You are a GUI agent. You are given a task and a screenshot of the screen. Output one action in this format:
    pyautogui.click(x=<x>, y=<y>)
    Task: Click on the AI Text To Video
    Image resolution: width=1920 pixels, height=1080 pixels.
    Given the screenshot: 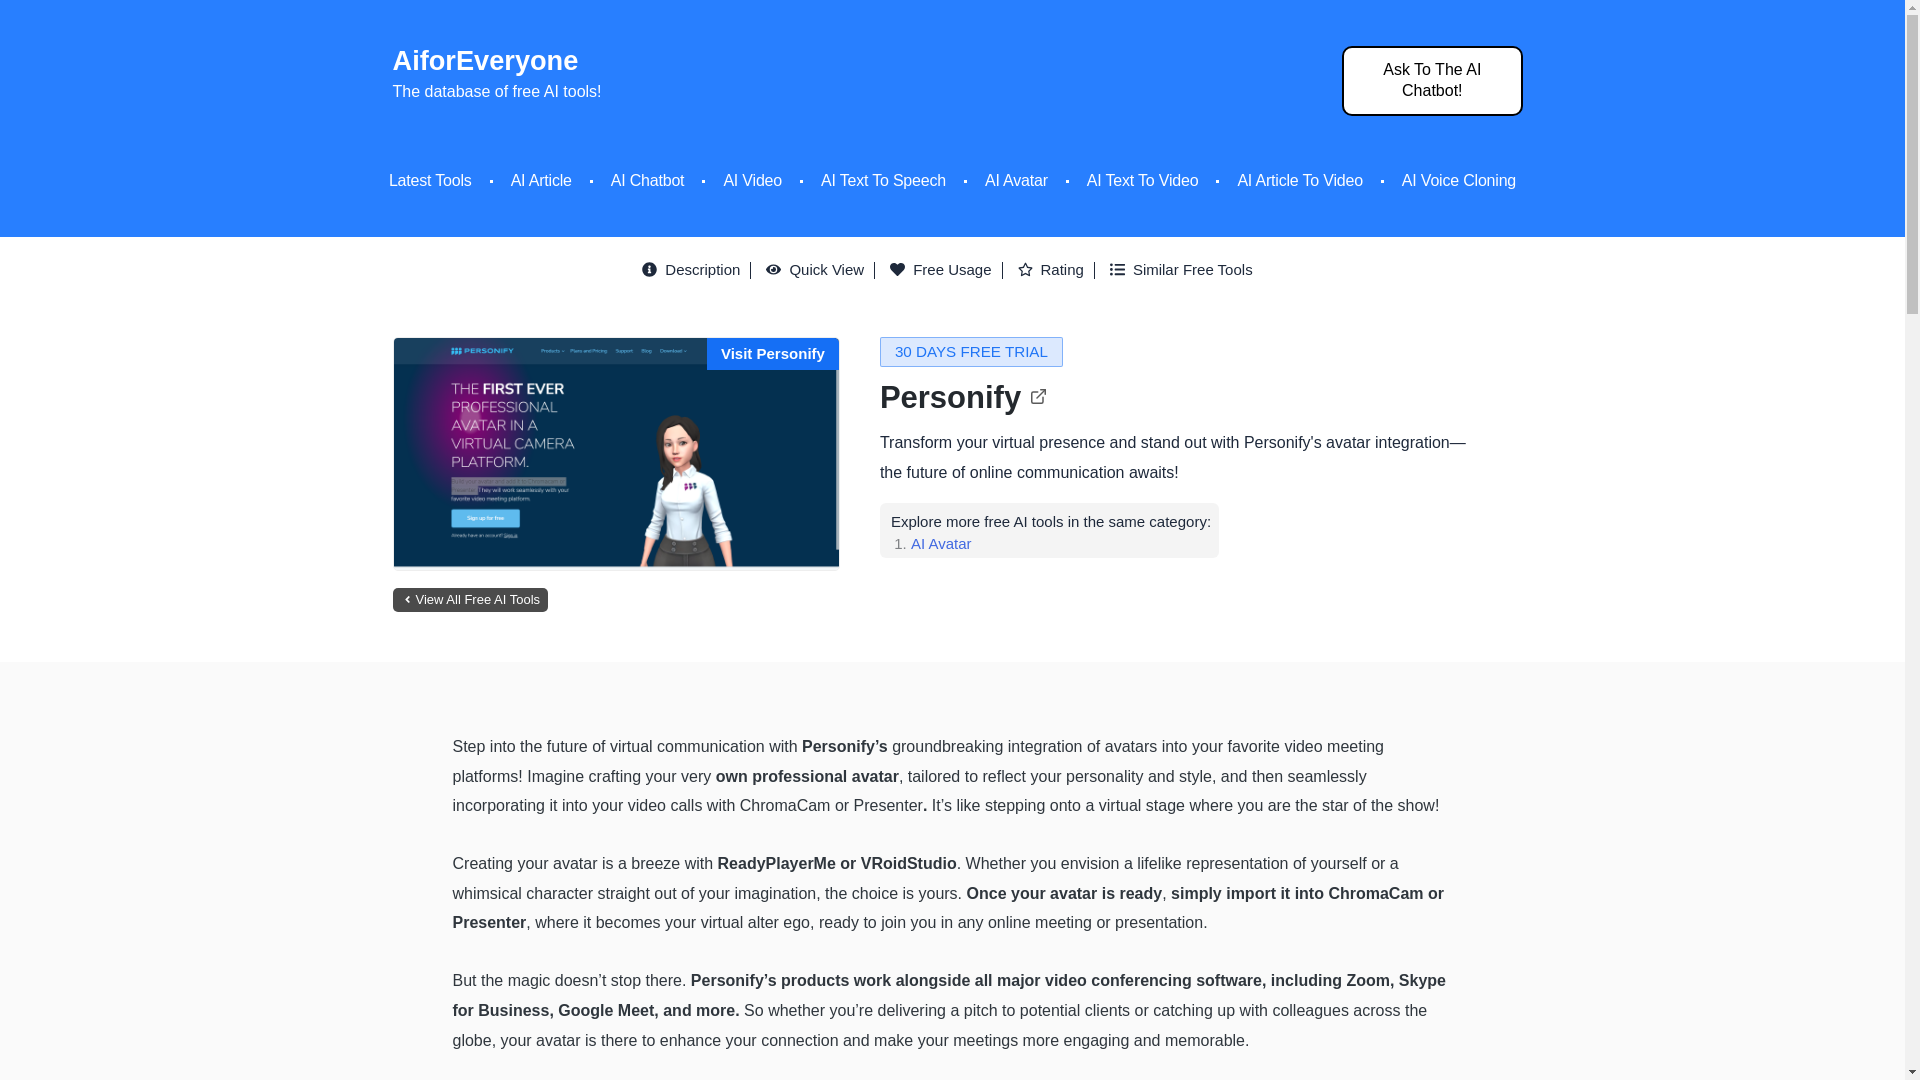 What is the action you would take?
    pyautogui.click(x=1142, y=180)
    